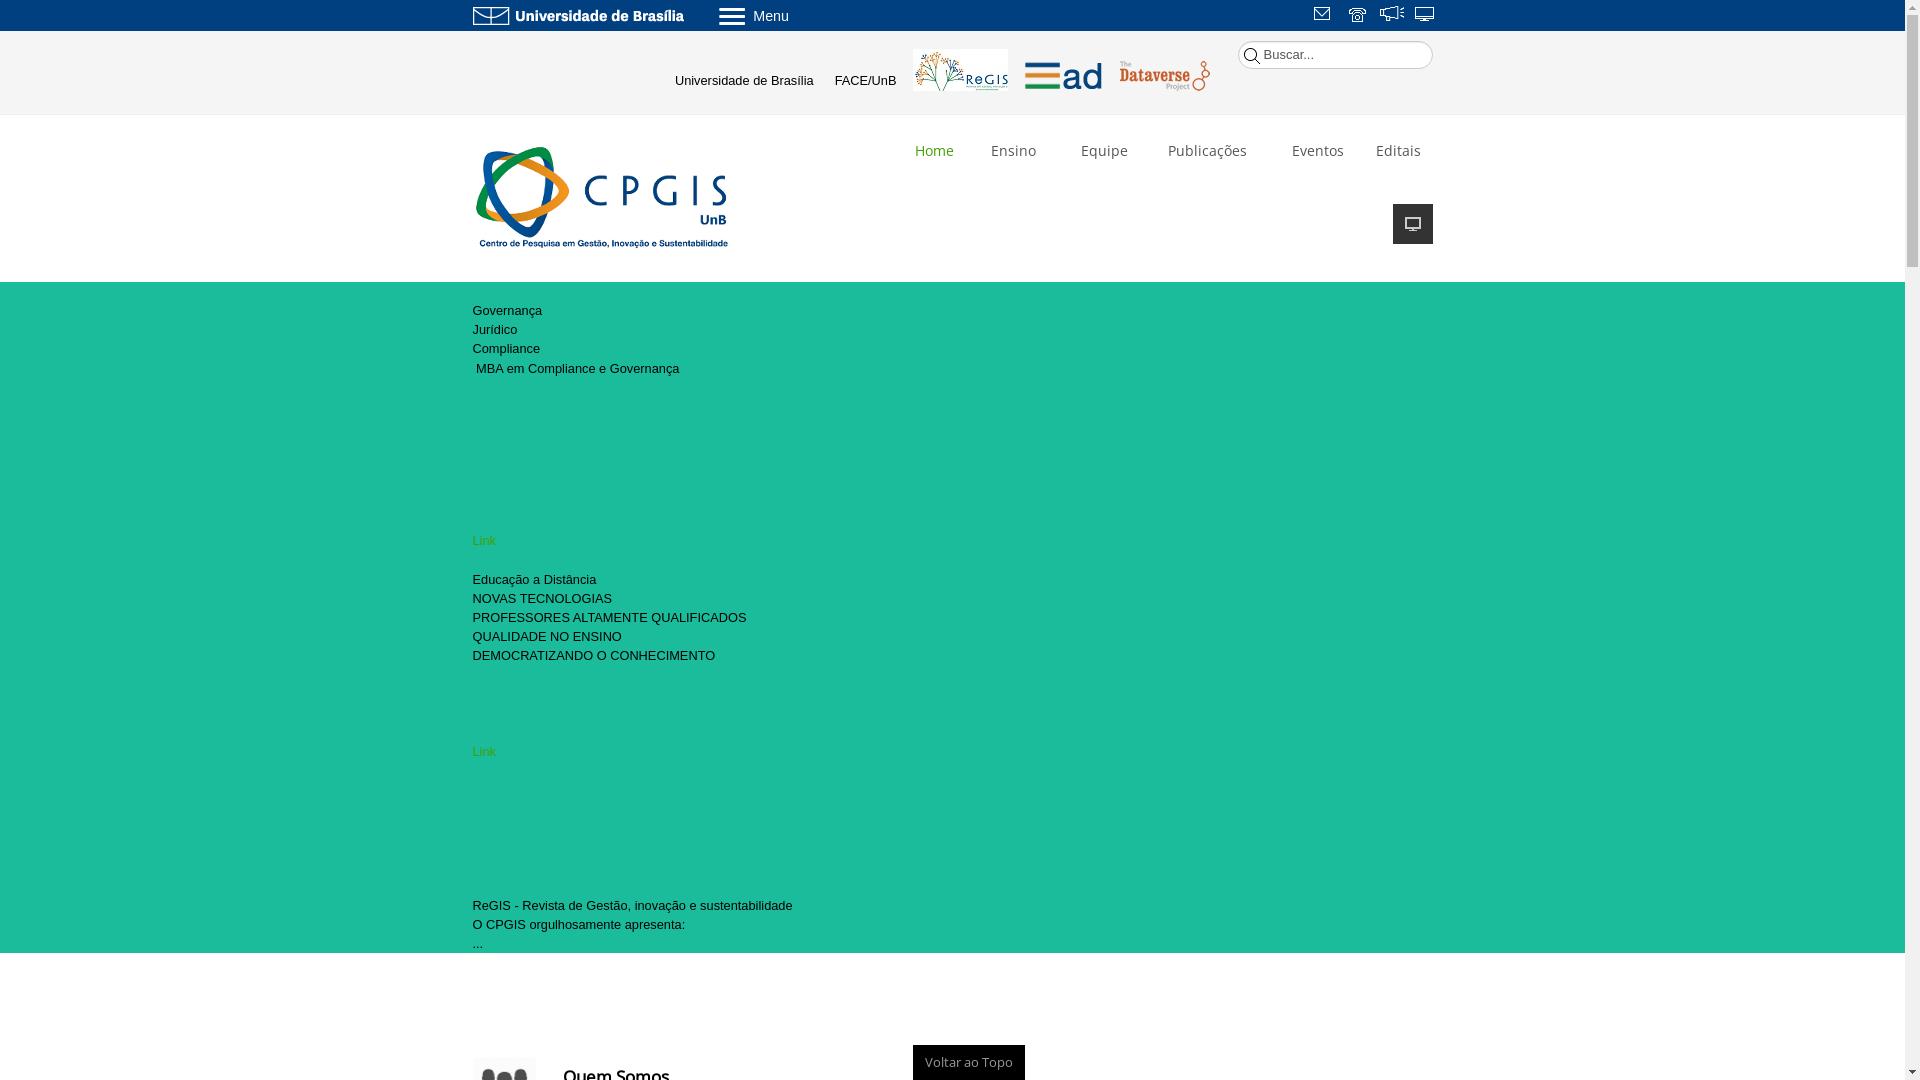 The image size is (1920, 1080). What do you see at coordinates (1325, 16) in the screenshot?
I see `Webmail` at bounding box center [1325, 16].